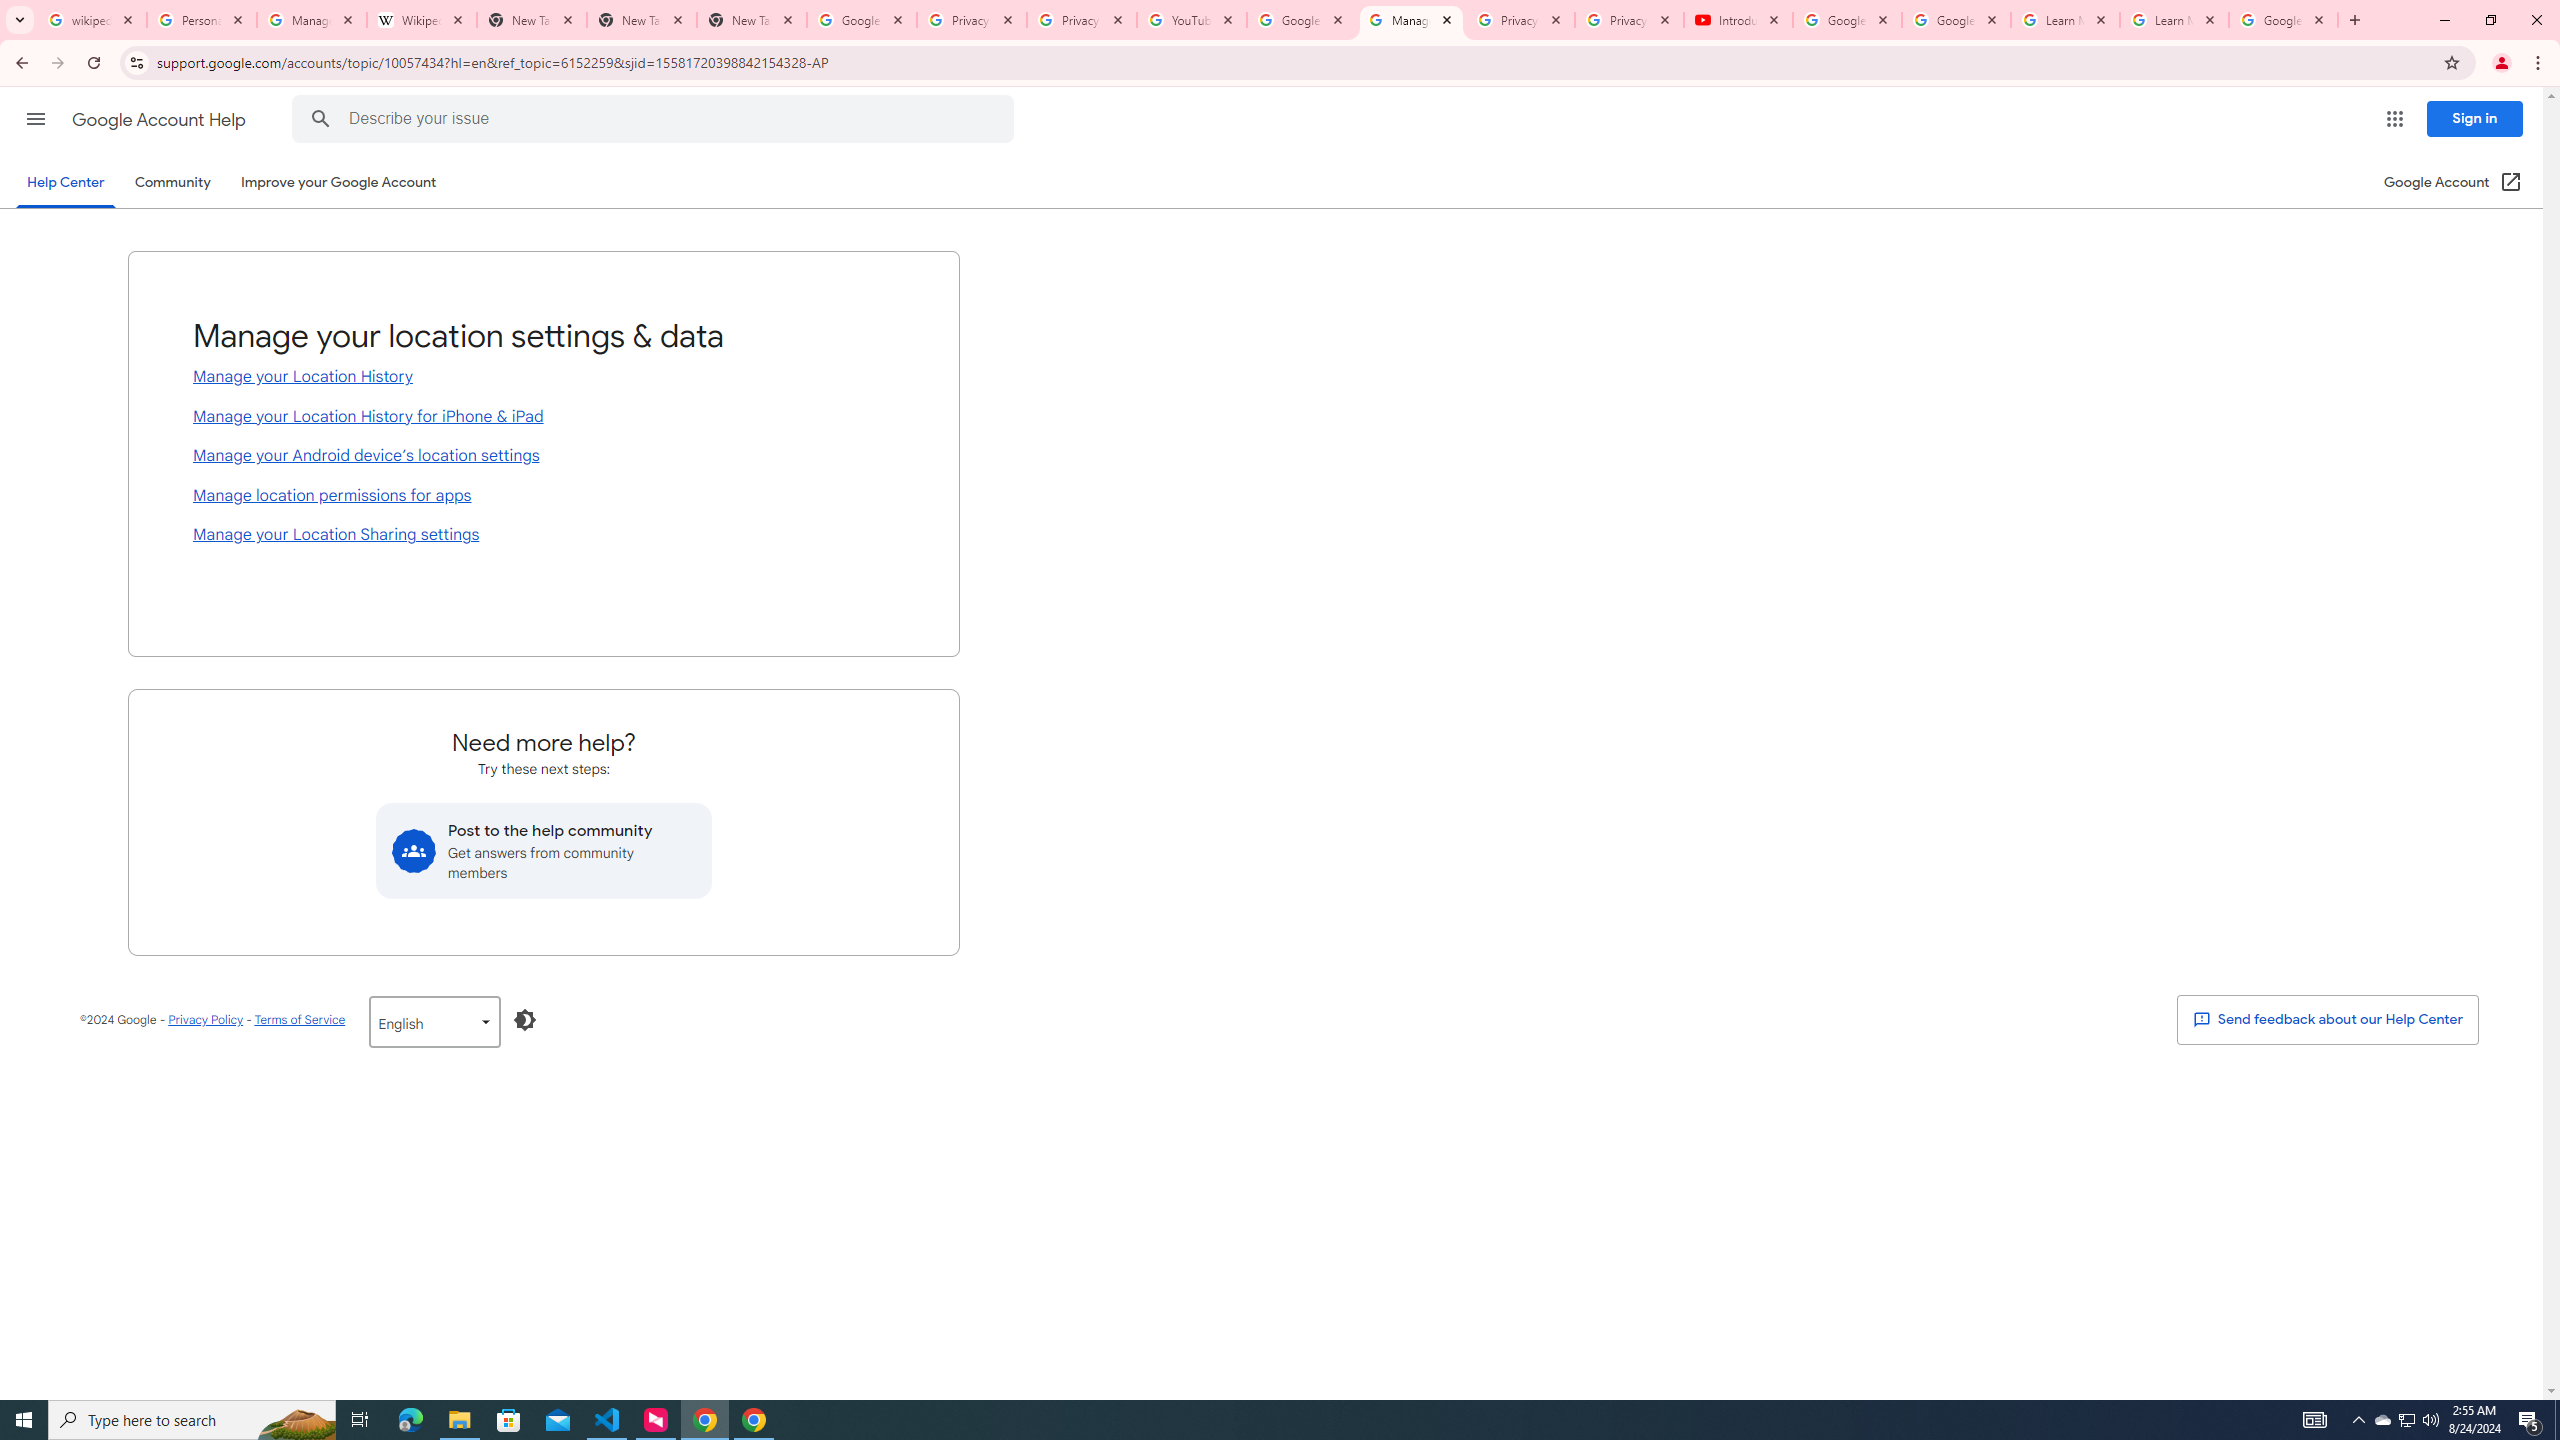  I want to click on Wikipedia:Edit requests - Wikipedia, so click(422, 20).